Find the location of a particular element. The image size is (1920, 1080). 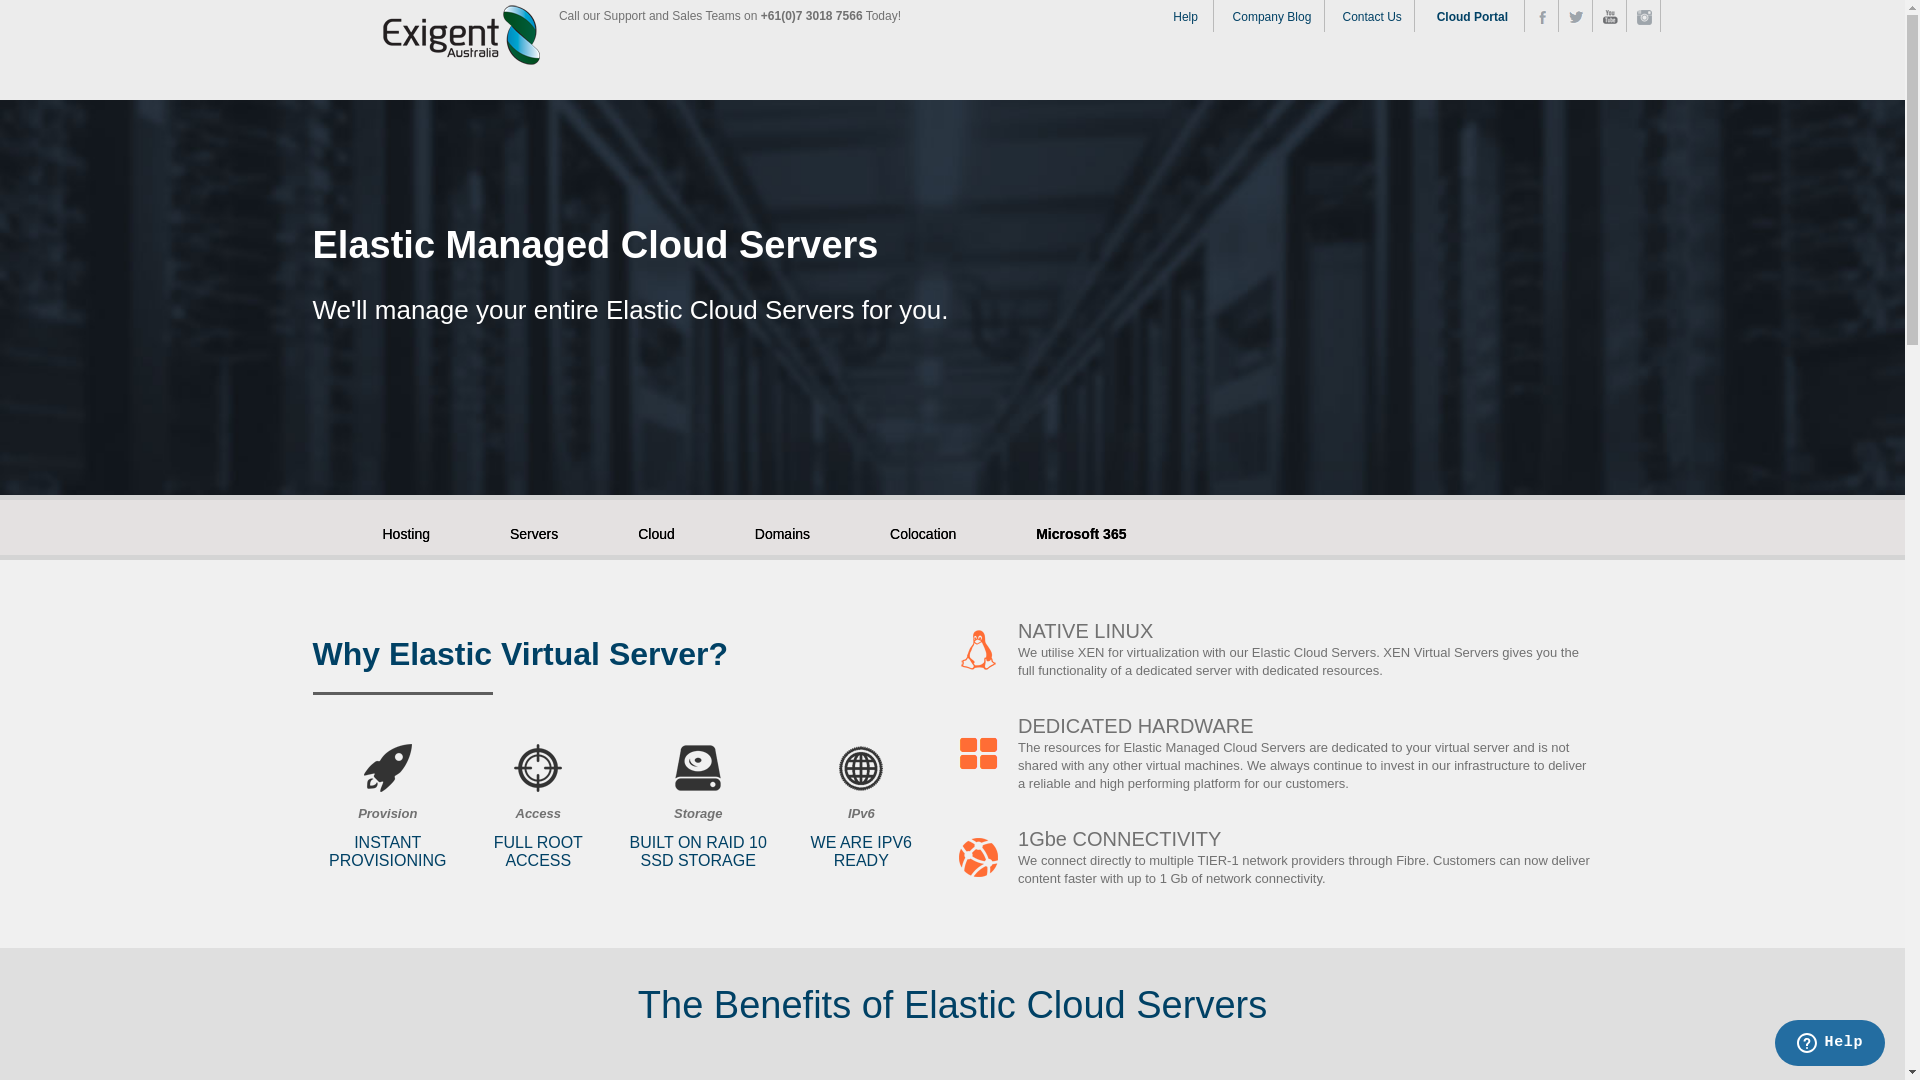

+61(0)7 3018 7566 is located at coordinates (812, 16).